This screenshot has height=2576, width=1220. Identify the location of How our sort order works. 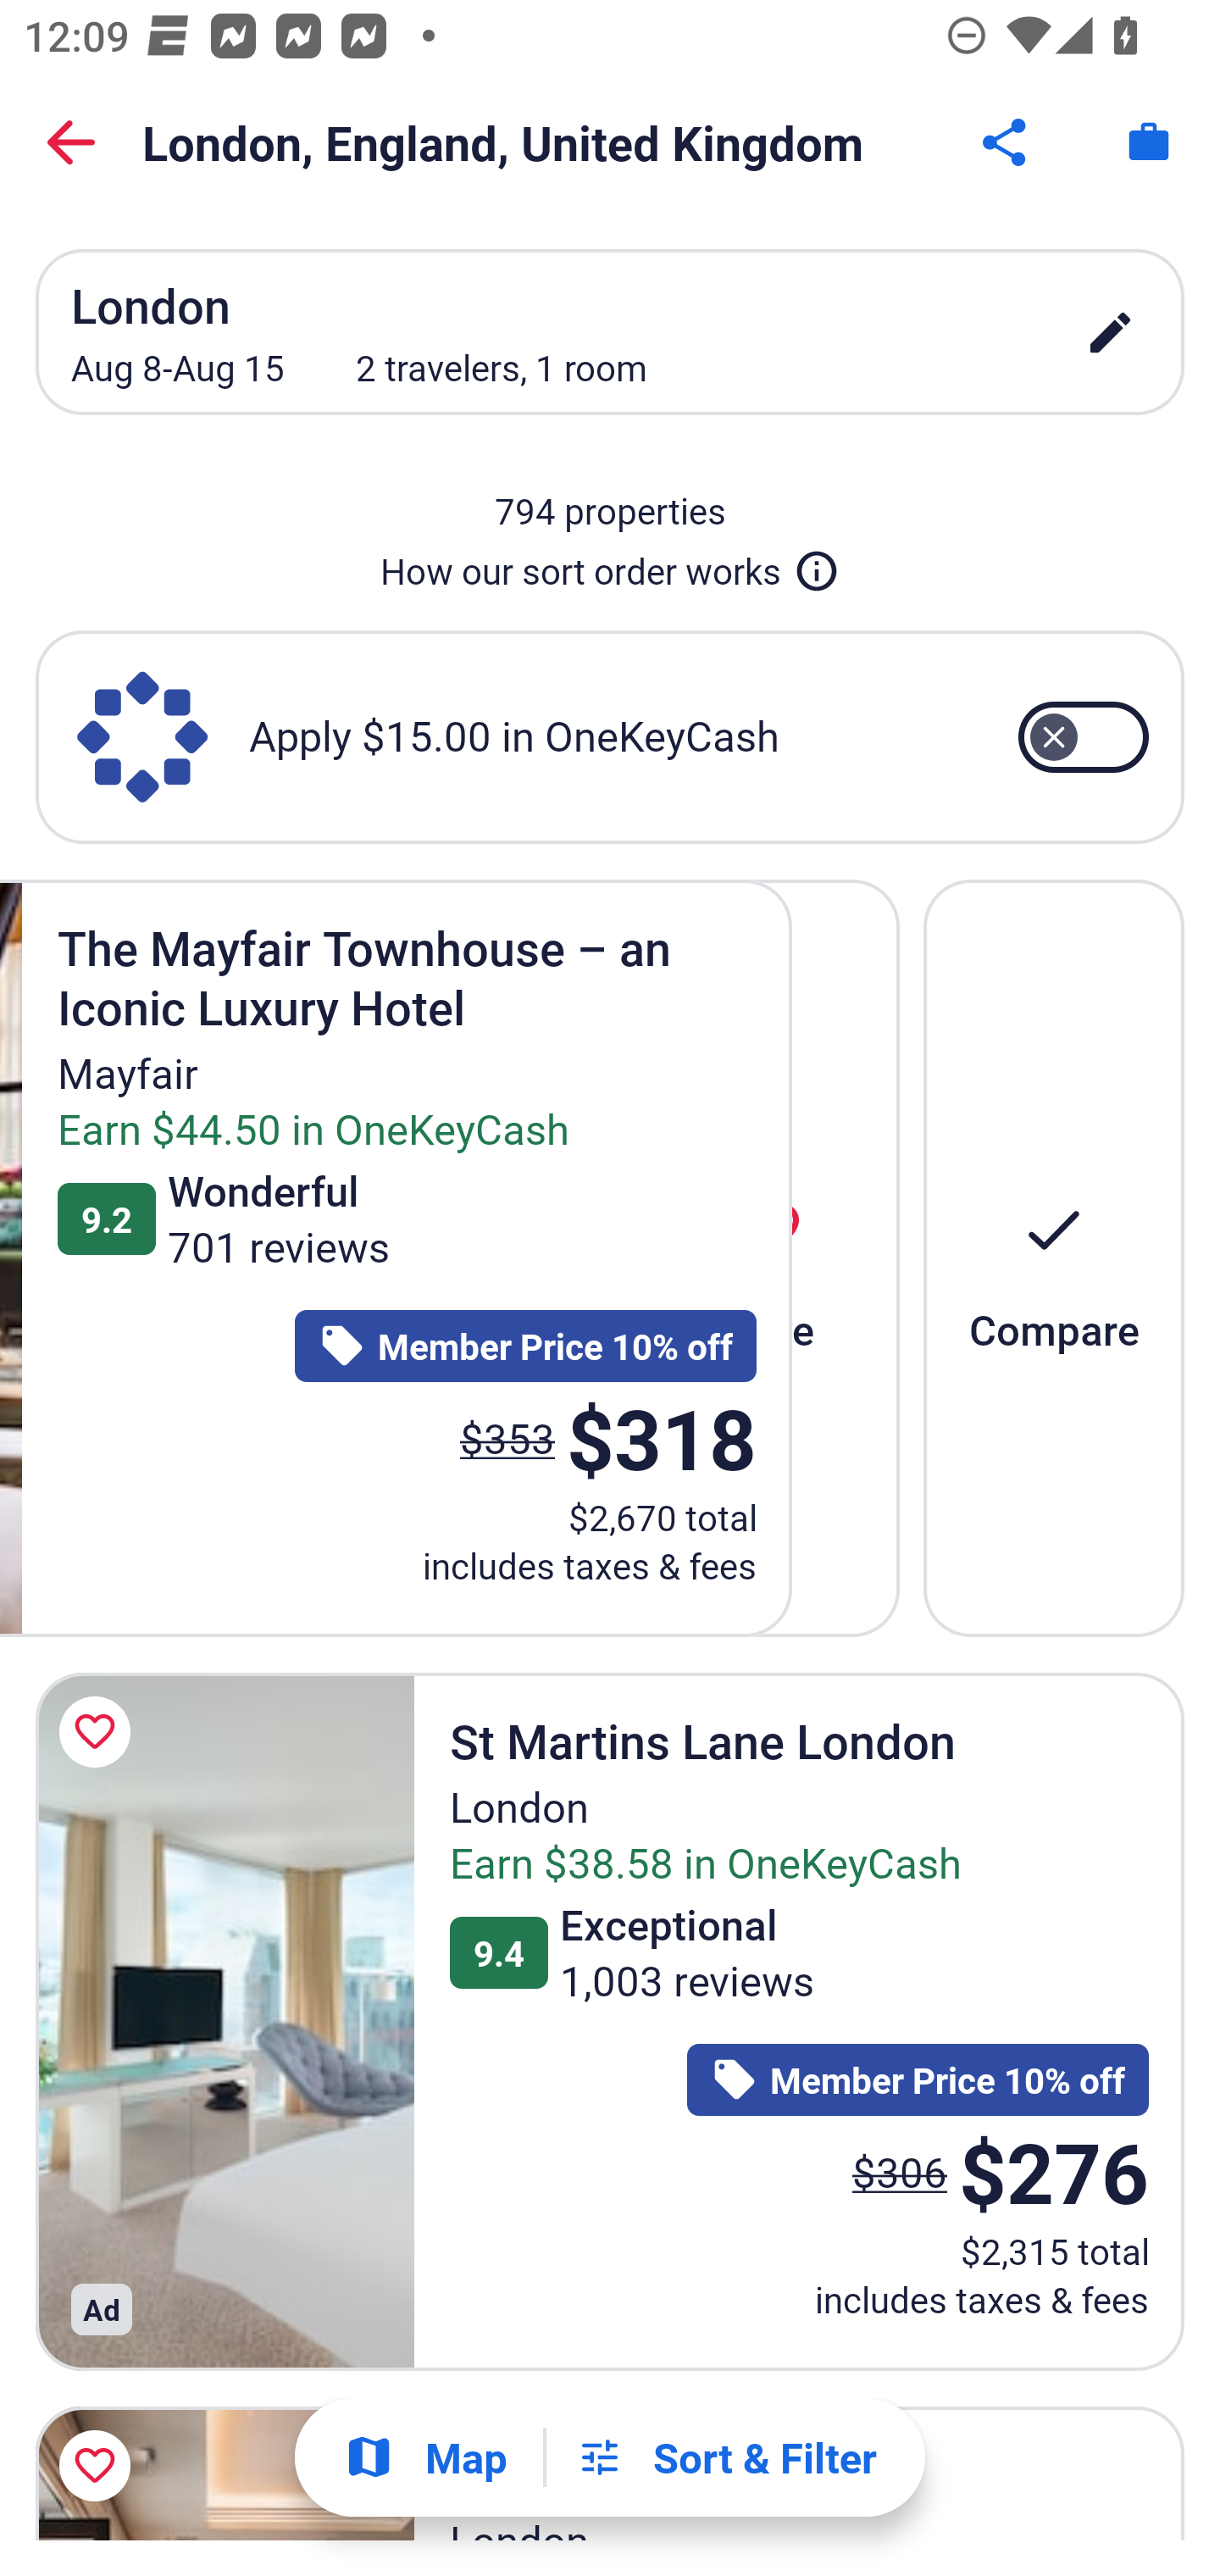
(610, 564).